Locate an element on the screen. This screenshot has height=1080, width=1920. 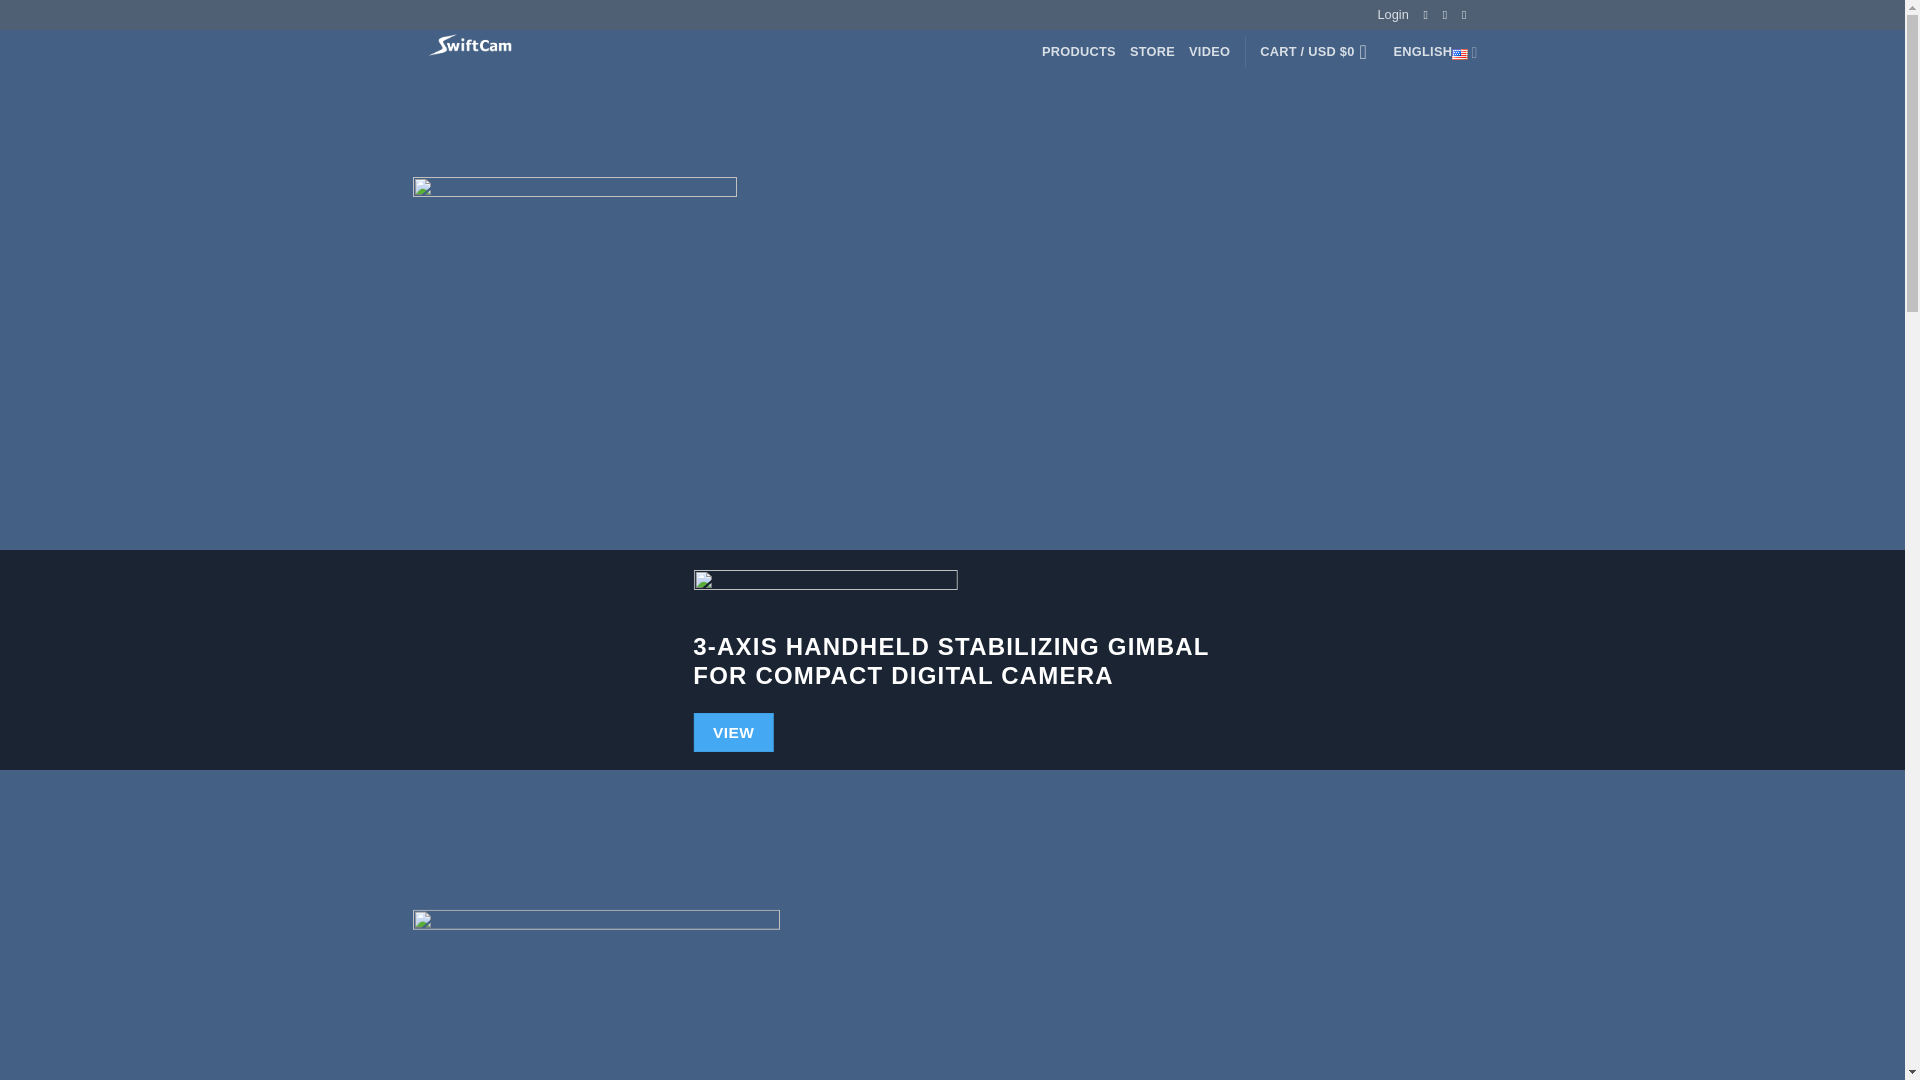
Login is located at coordinates (1392, 15).